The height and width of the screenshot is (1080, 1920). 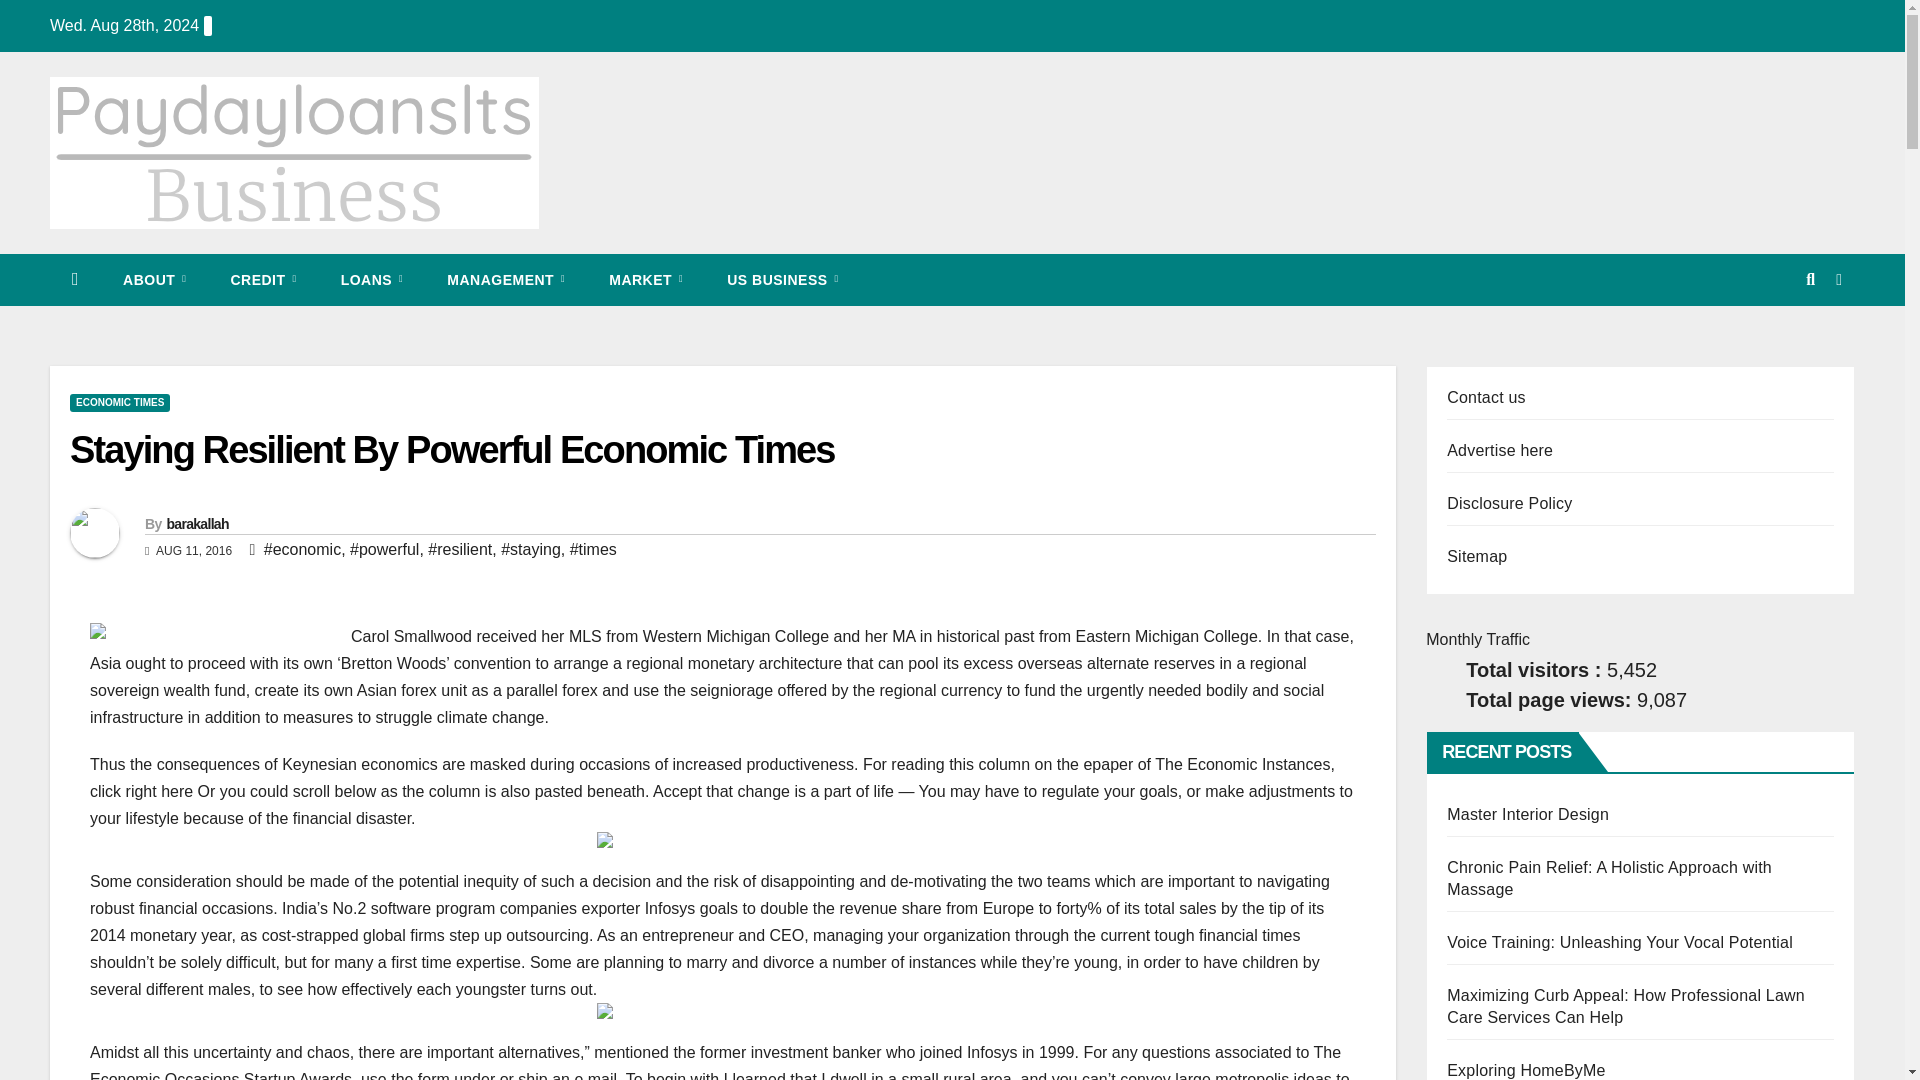 I want to click on US BUSINESS, so click(x=782, y=279).